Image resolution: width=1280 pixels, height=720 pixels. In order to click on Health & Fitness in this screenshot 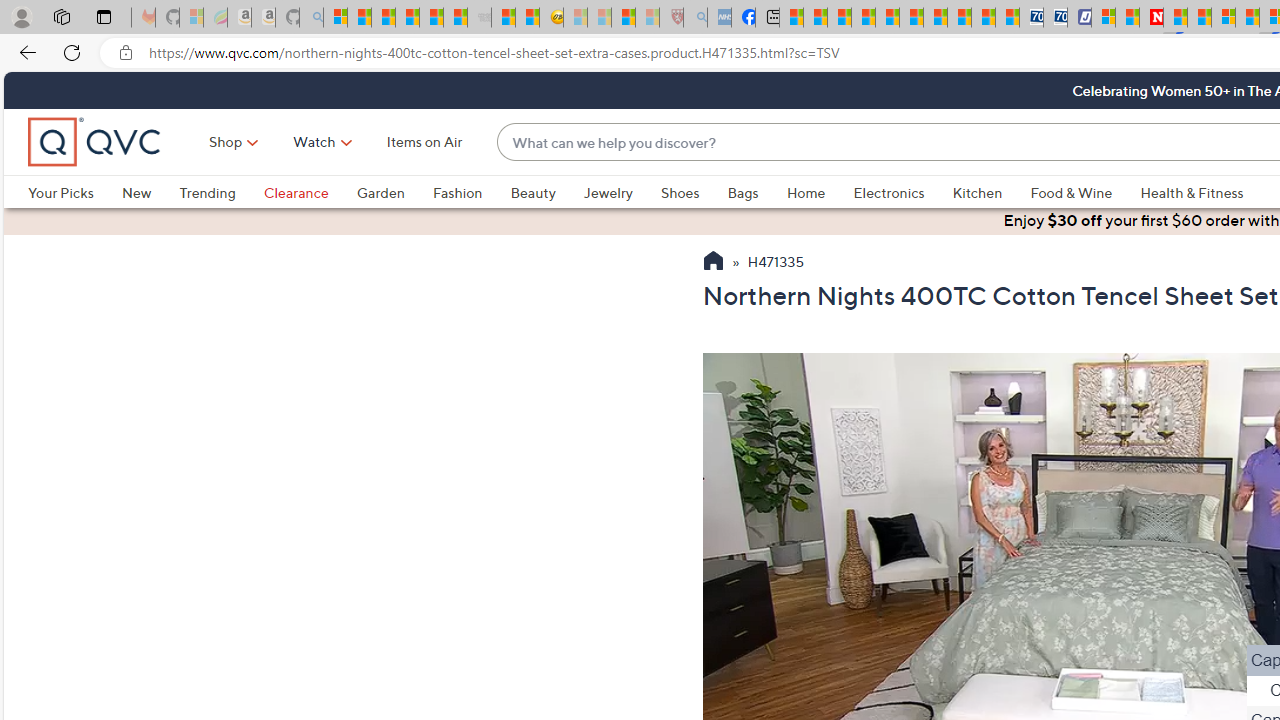, I will do `click(1197, 192)`.